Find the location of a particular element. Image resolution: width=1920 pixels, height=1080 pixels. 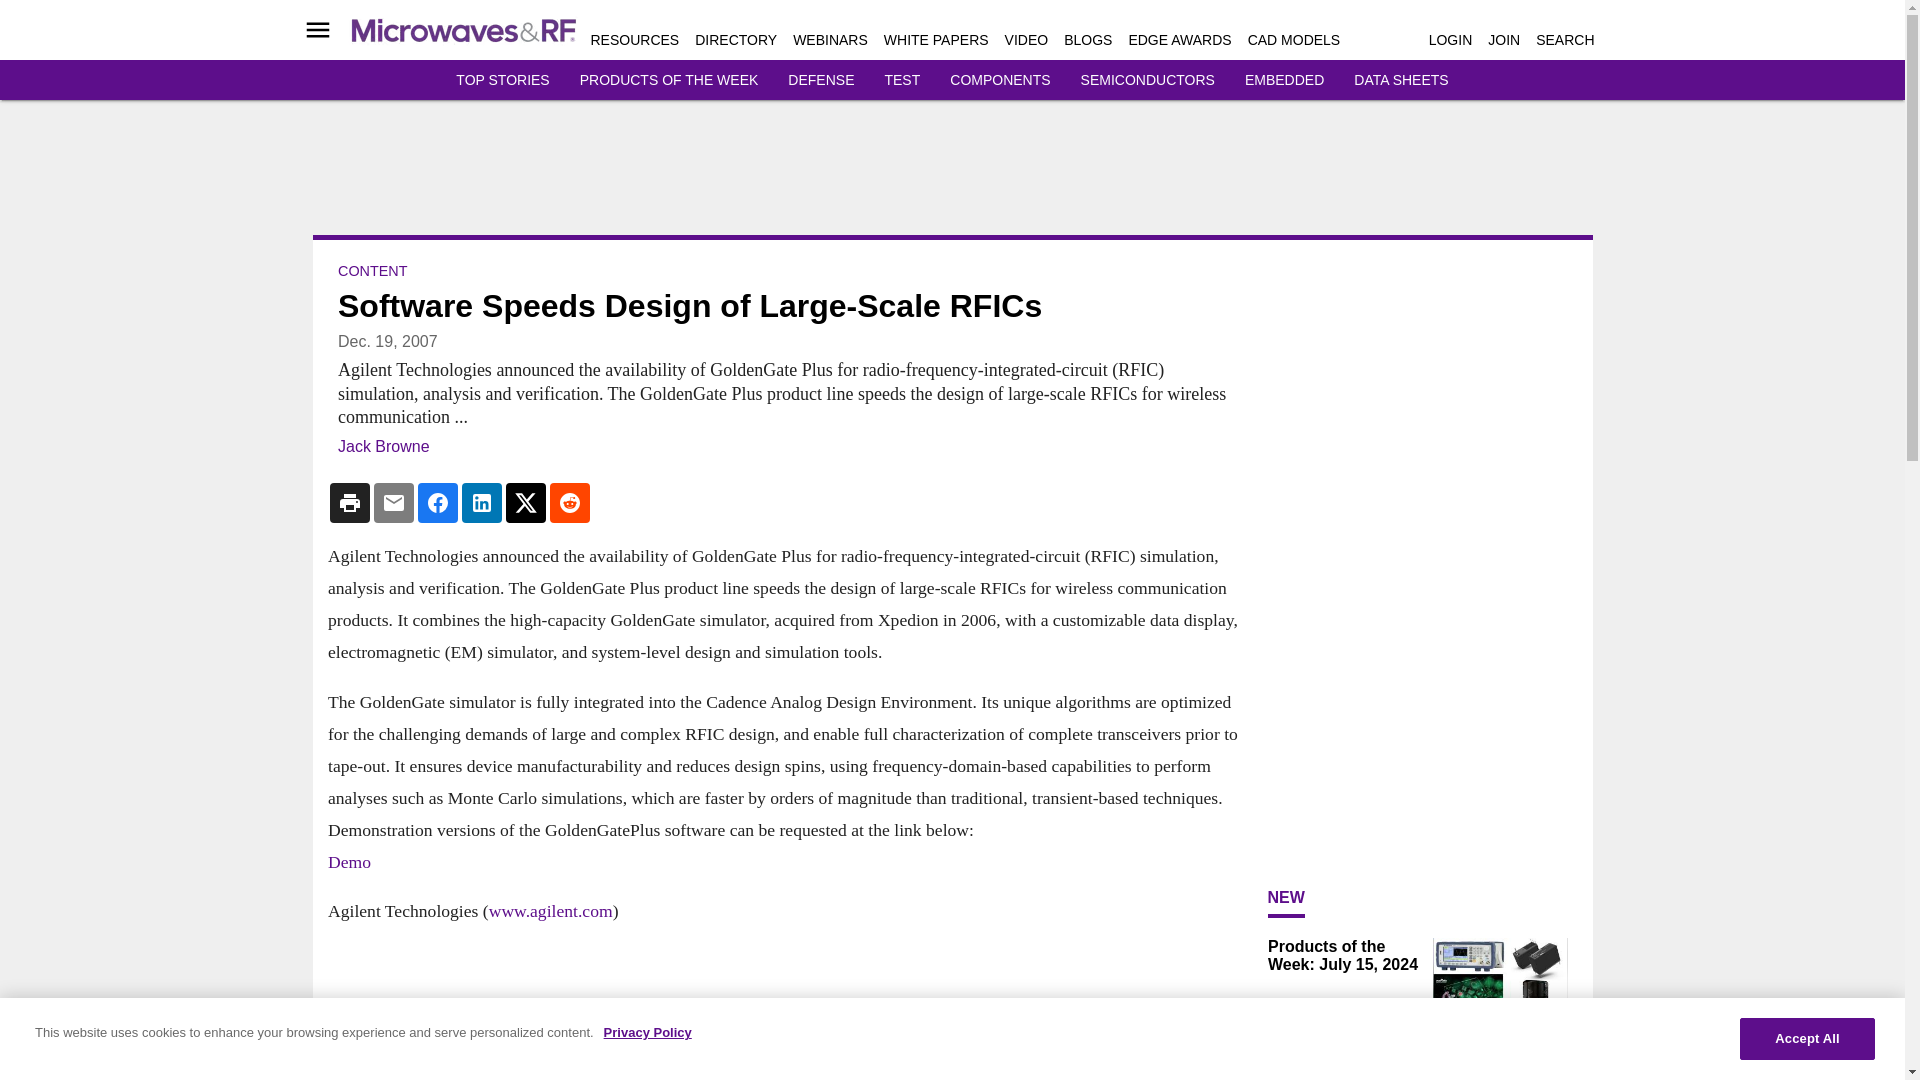

SEARCH is located at coordinates (1564, 40).